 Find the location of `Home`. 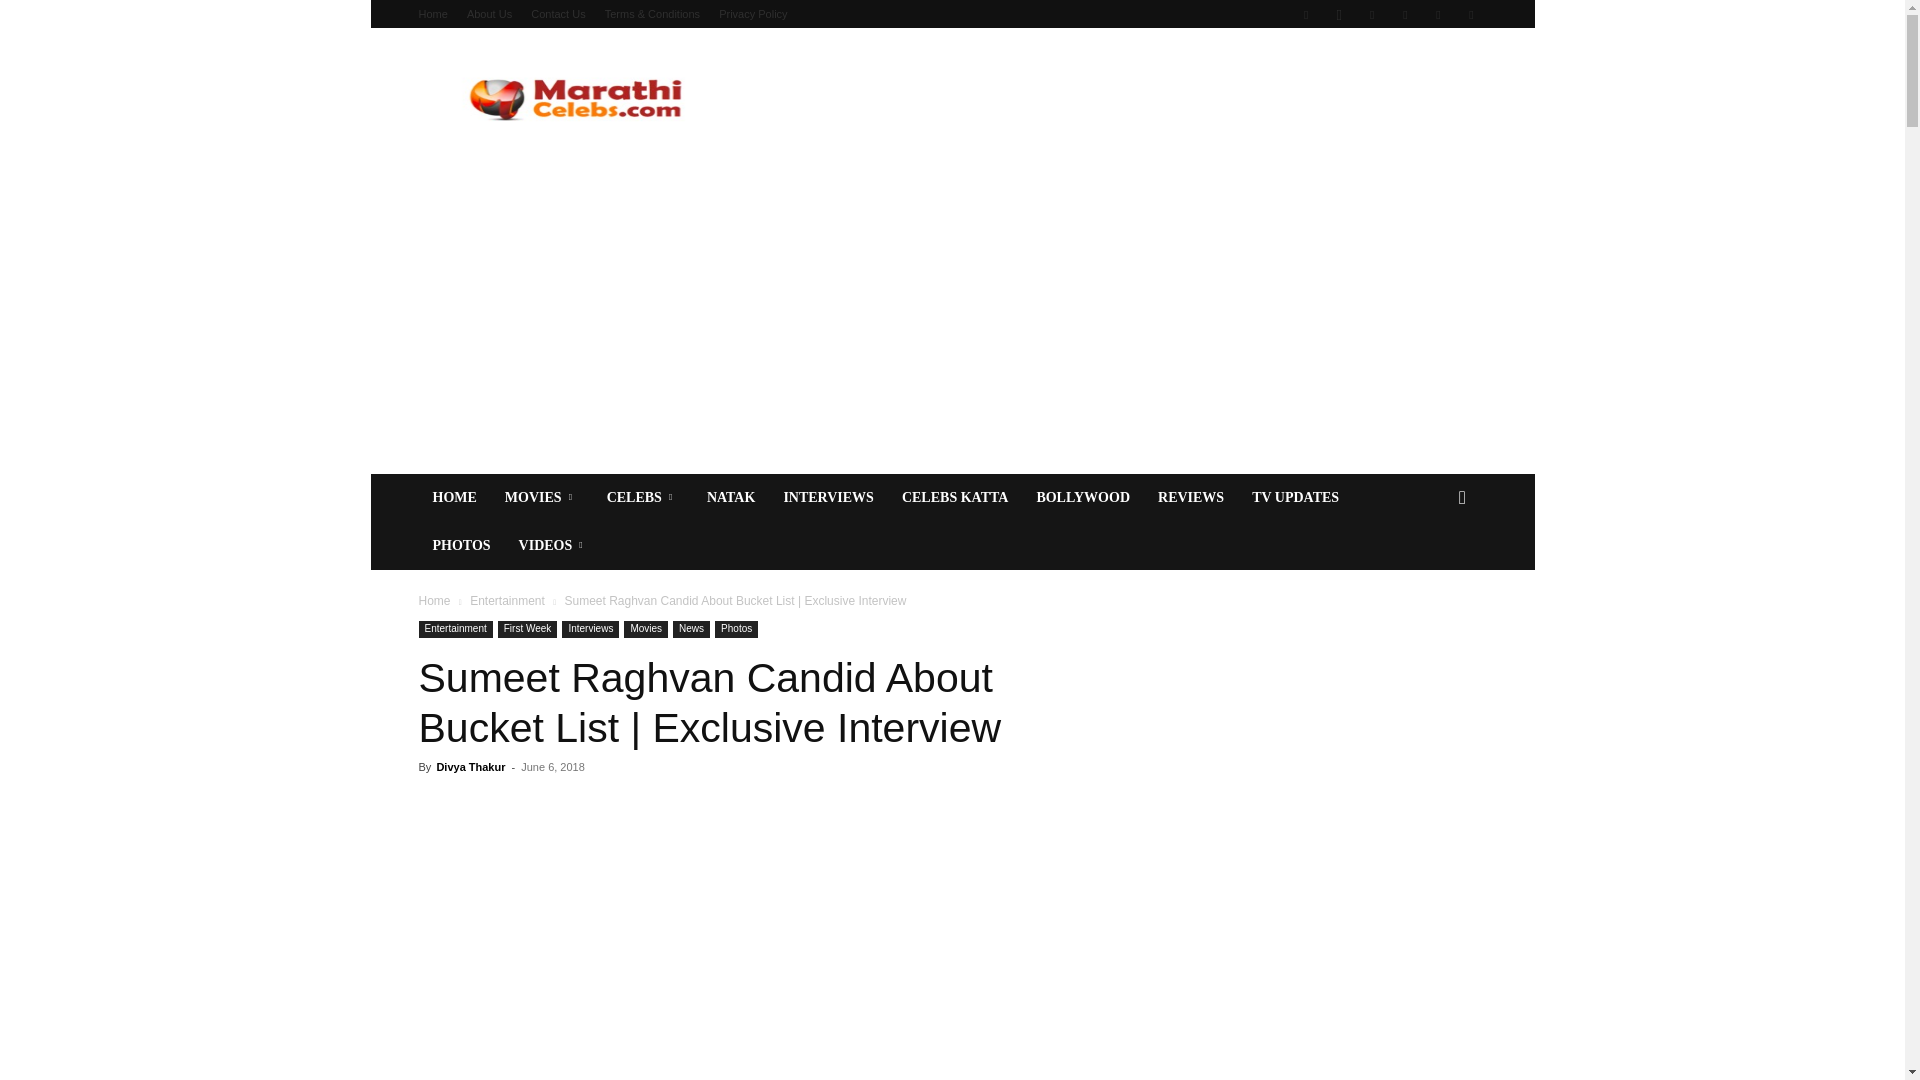

Home is located at coordinates (432, 14).